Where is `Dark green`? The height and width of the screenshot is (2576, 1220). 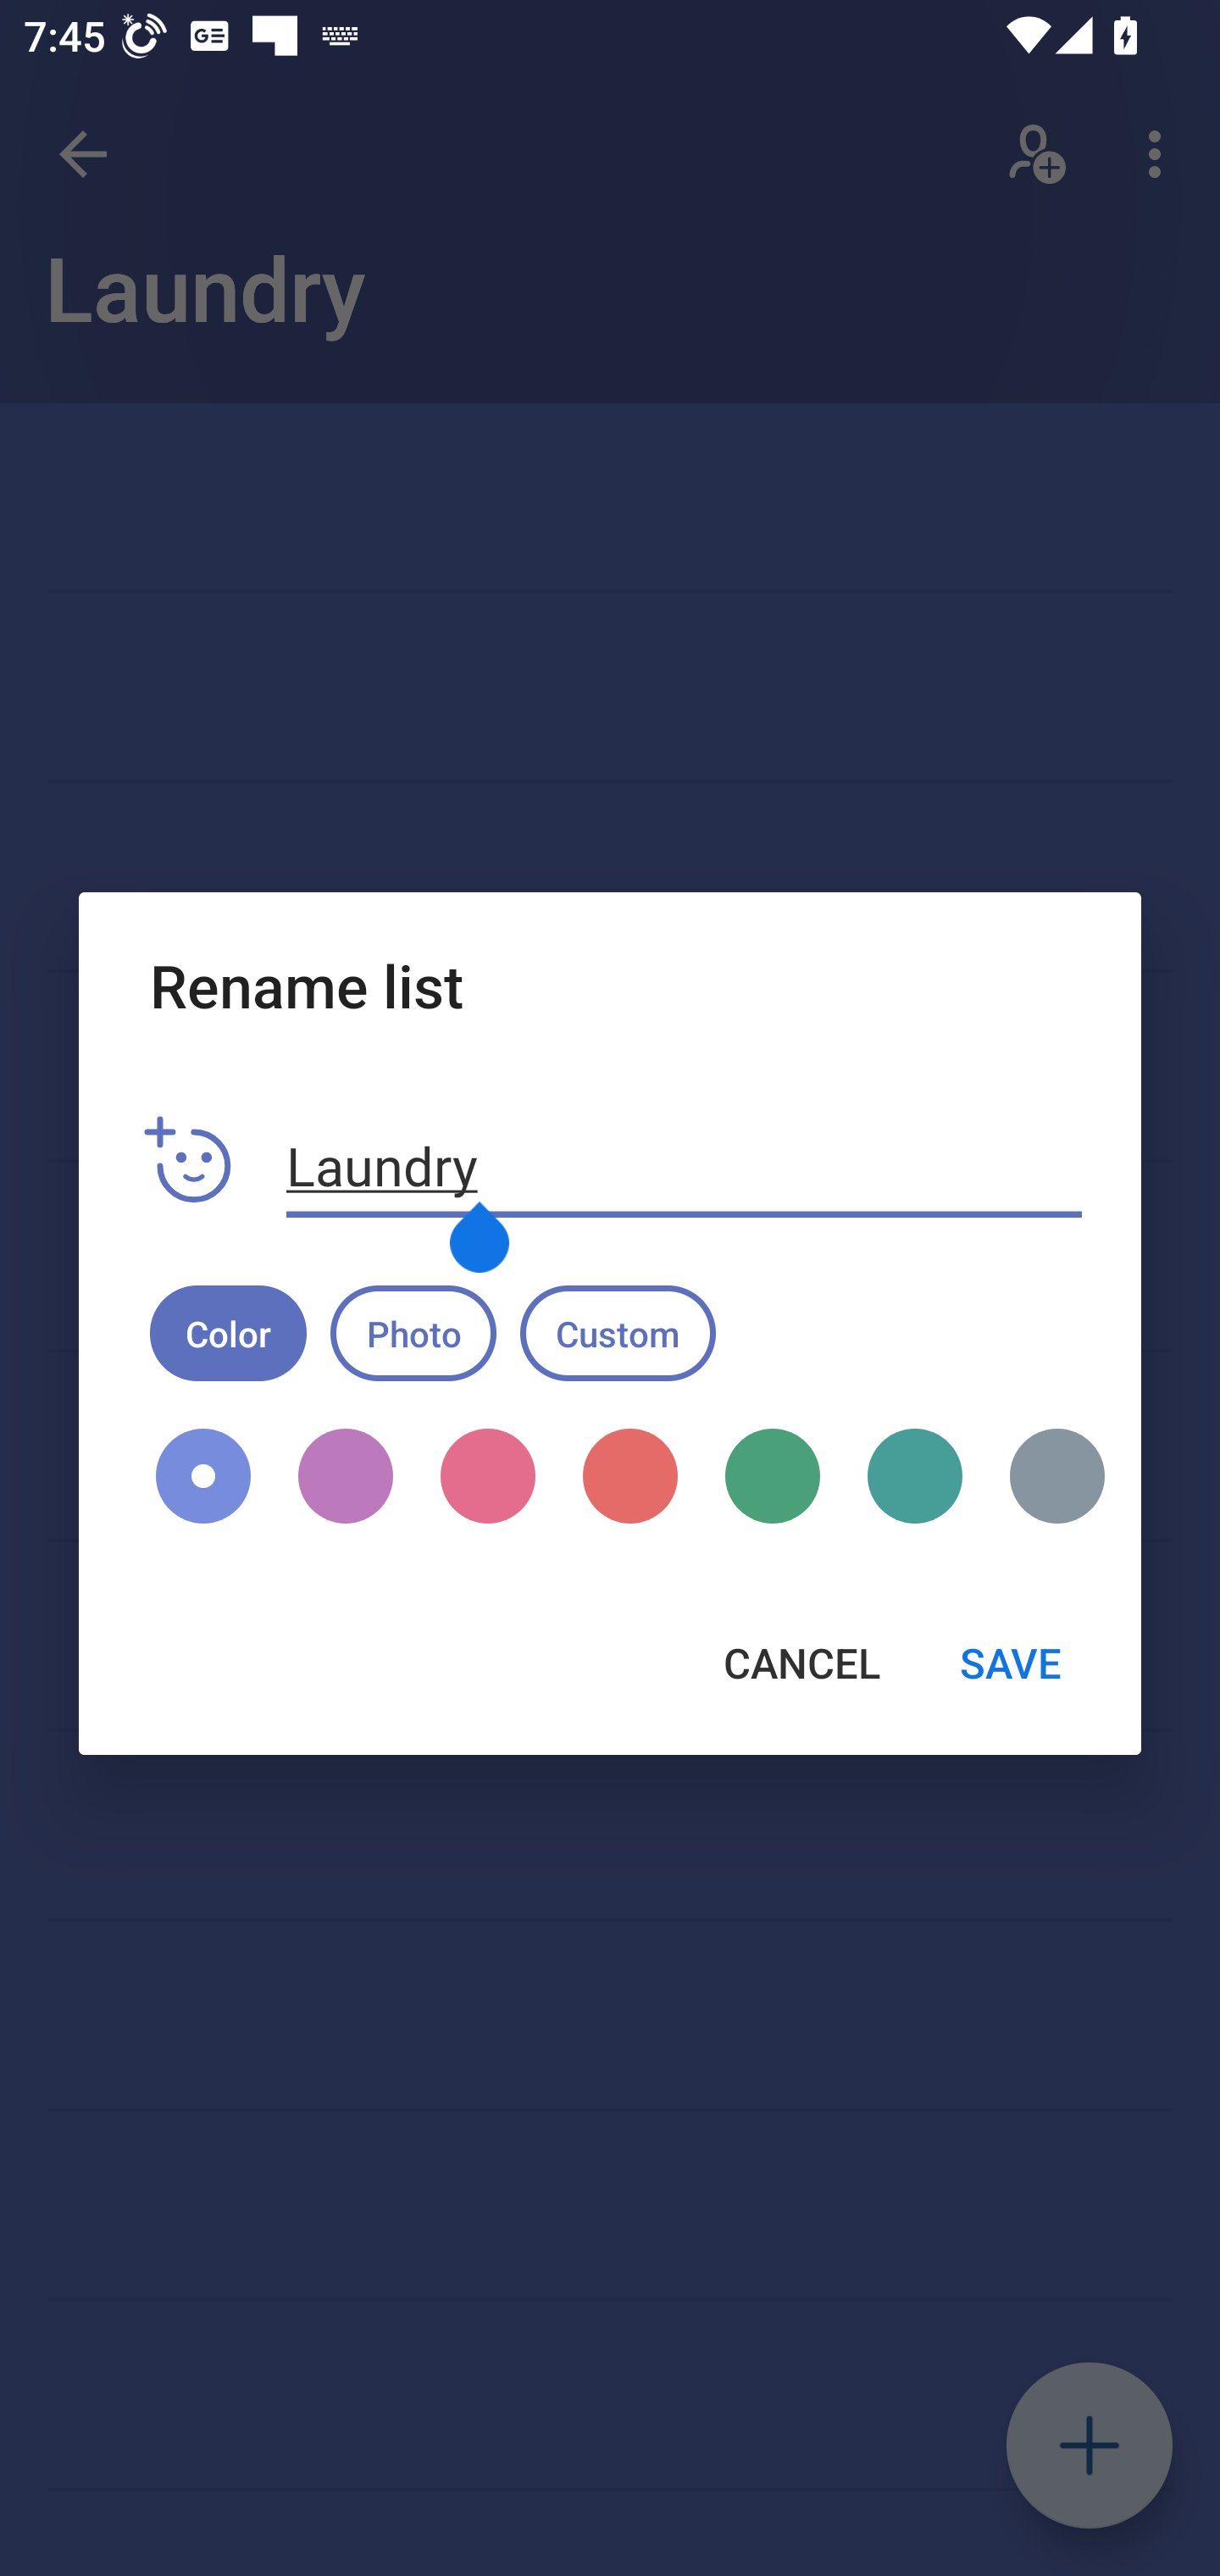
Dark green is located at coordinates (773, 1476).